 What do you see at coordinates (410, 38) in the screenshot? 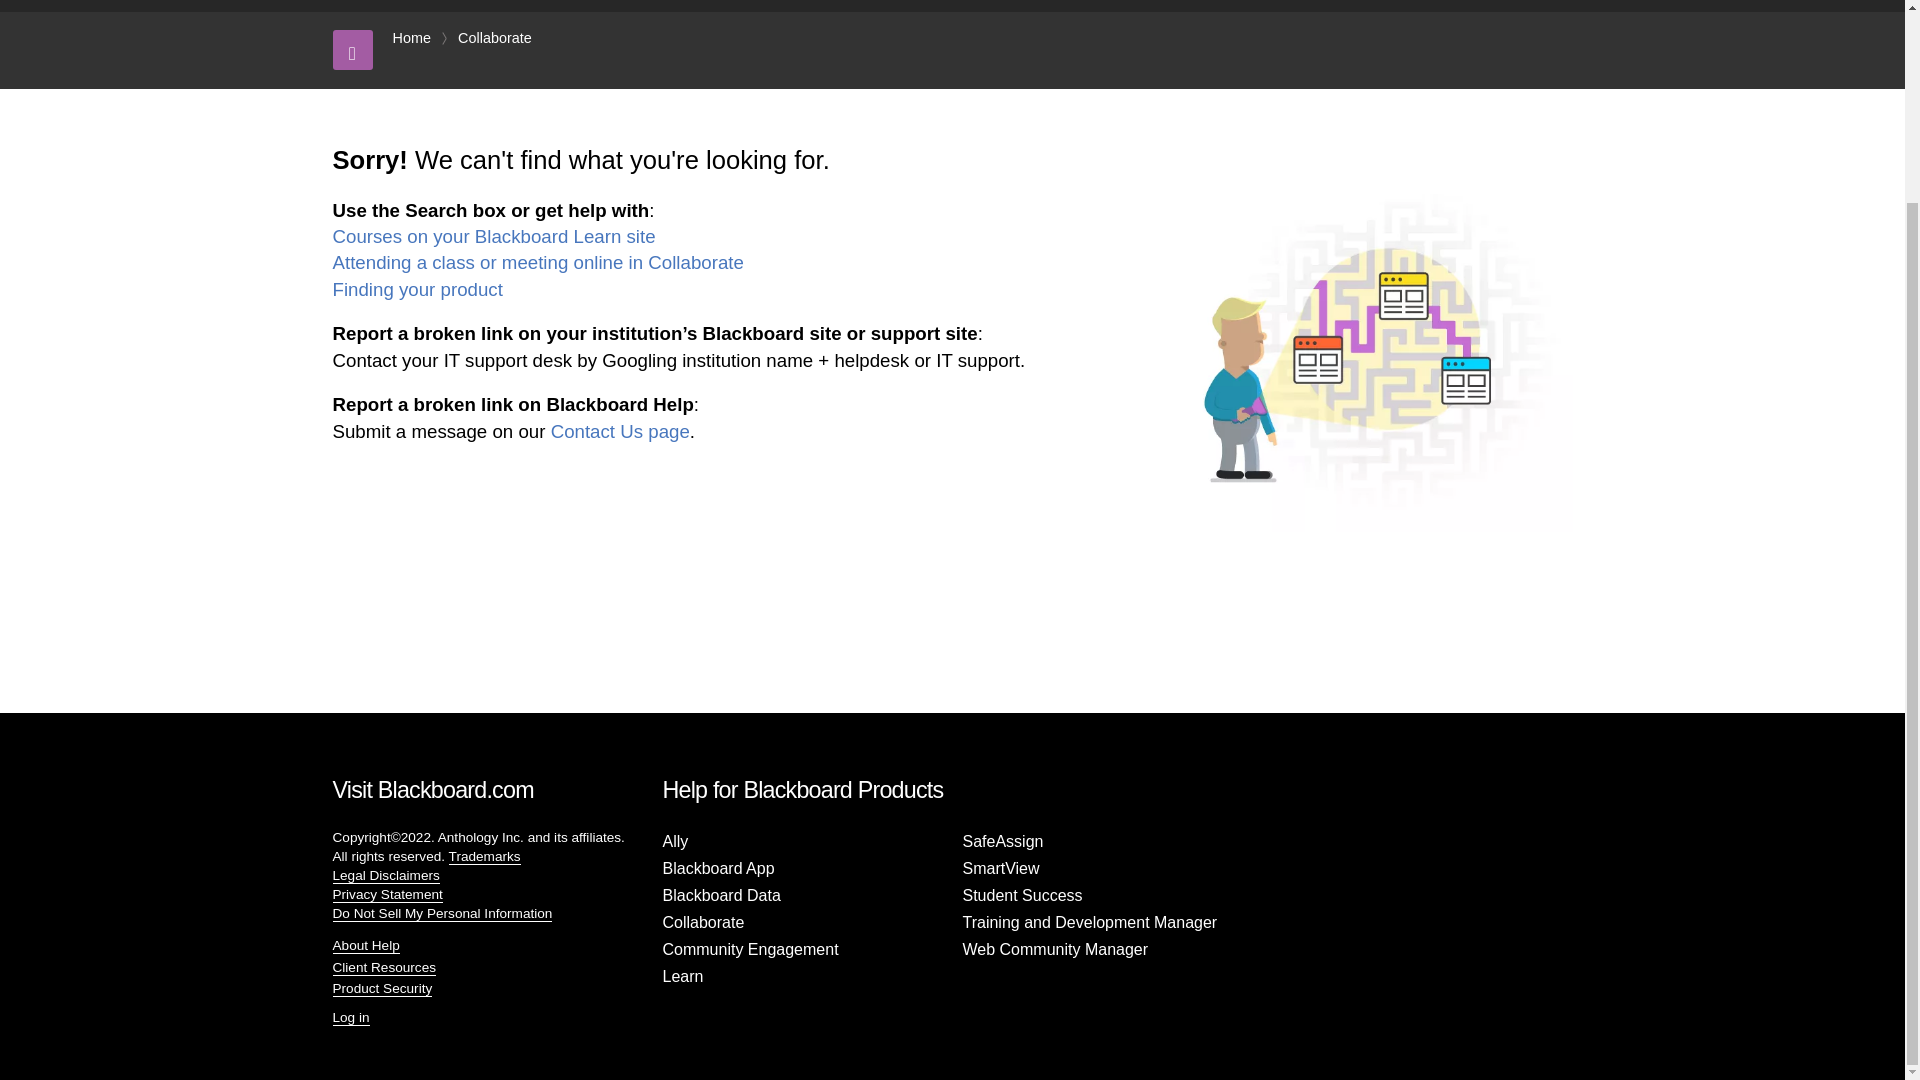
I see `Home` at bounding box center [410, 38].